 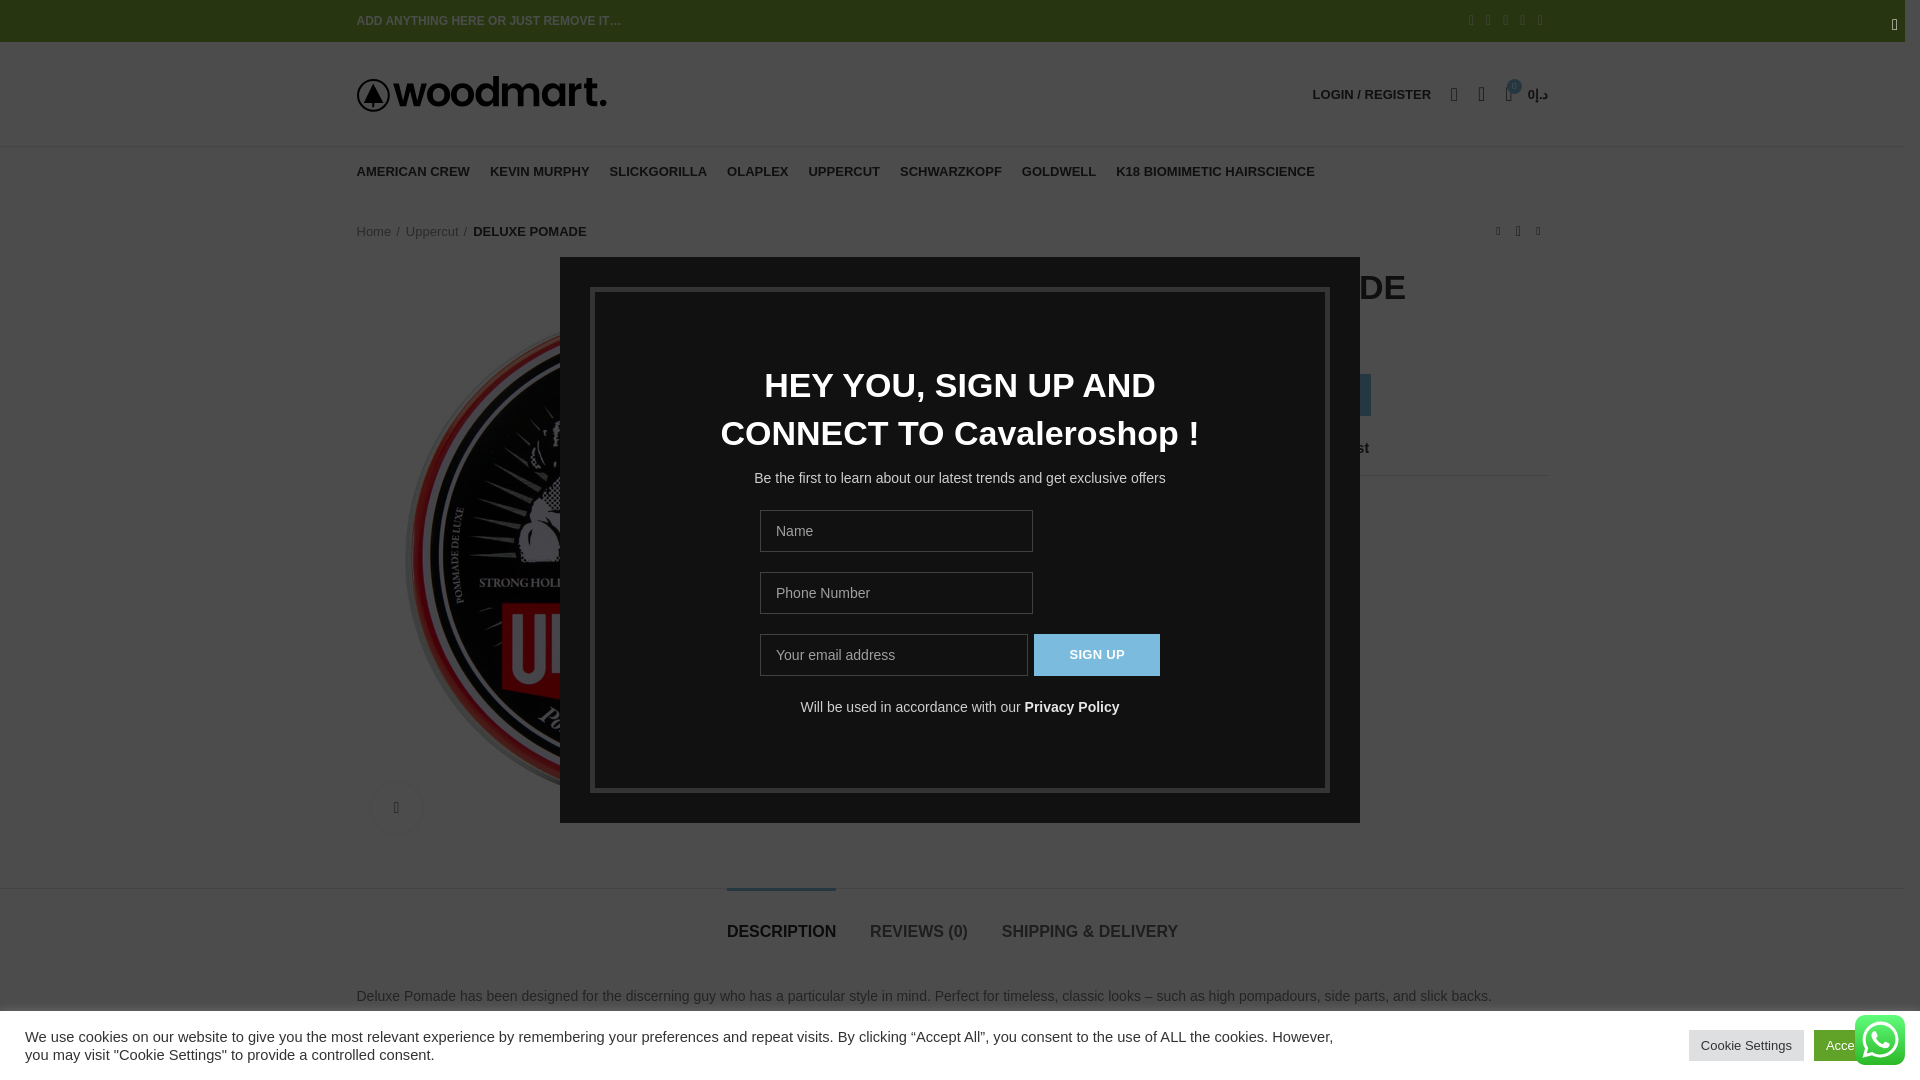 What do you see at coordinates (1538, 232) in the screenshot?
I see `Next product` at bounding box center [1538, 232].